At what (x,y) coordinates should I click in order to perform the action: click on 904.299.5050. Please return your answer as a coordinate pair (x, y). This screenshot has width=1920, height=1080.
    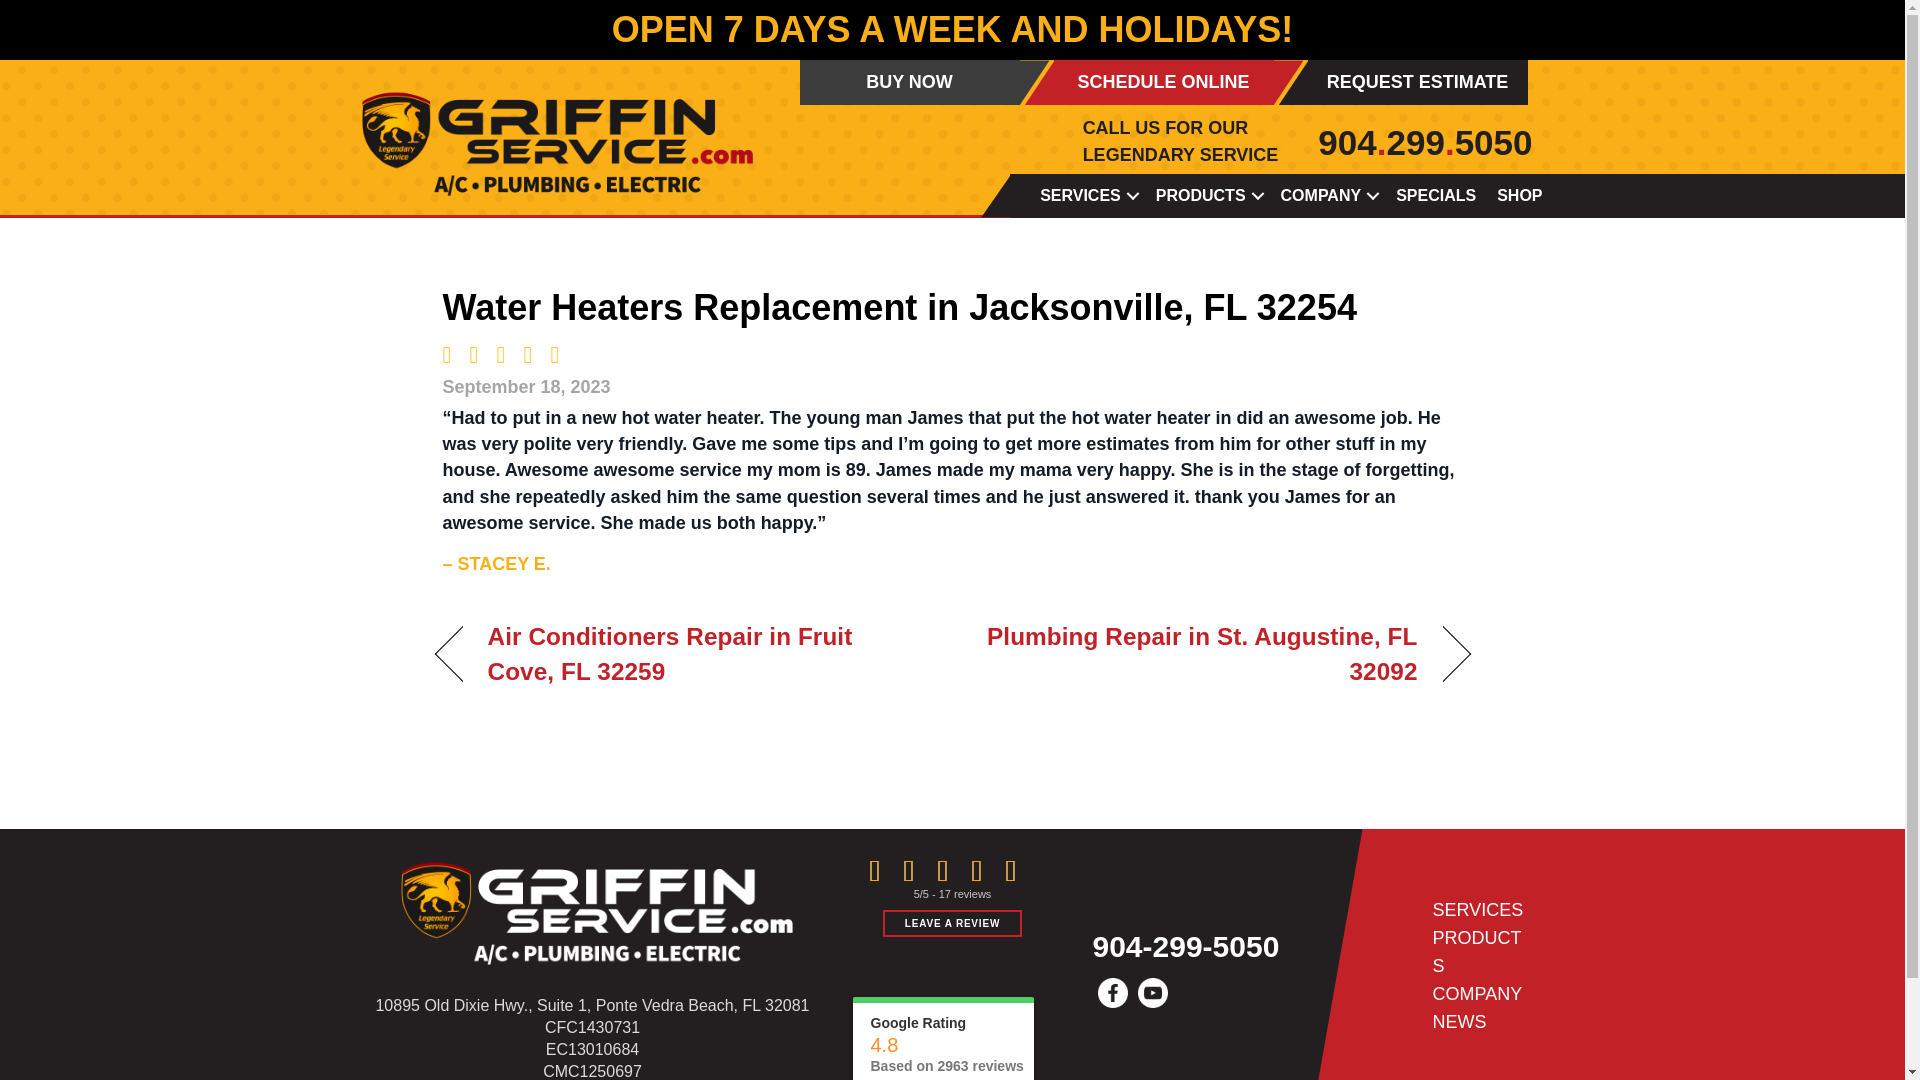
    Looking at the image, I should click on (1424, 142).